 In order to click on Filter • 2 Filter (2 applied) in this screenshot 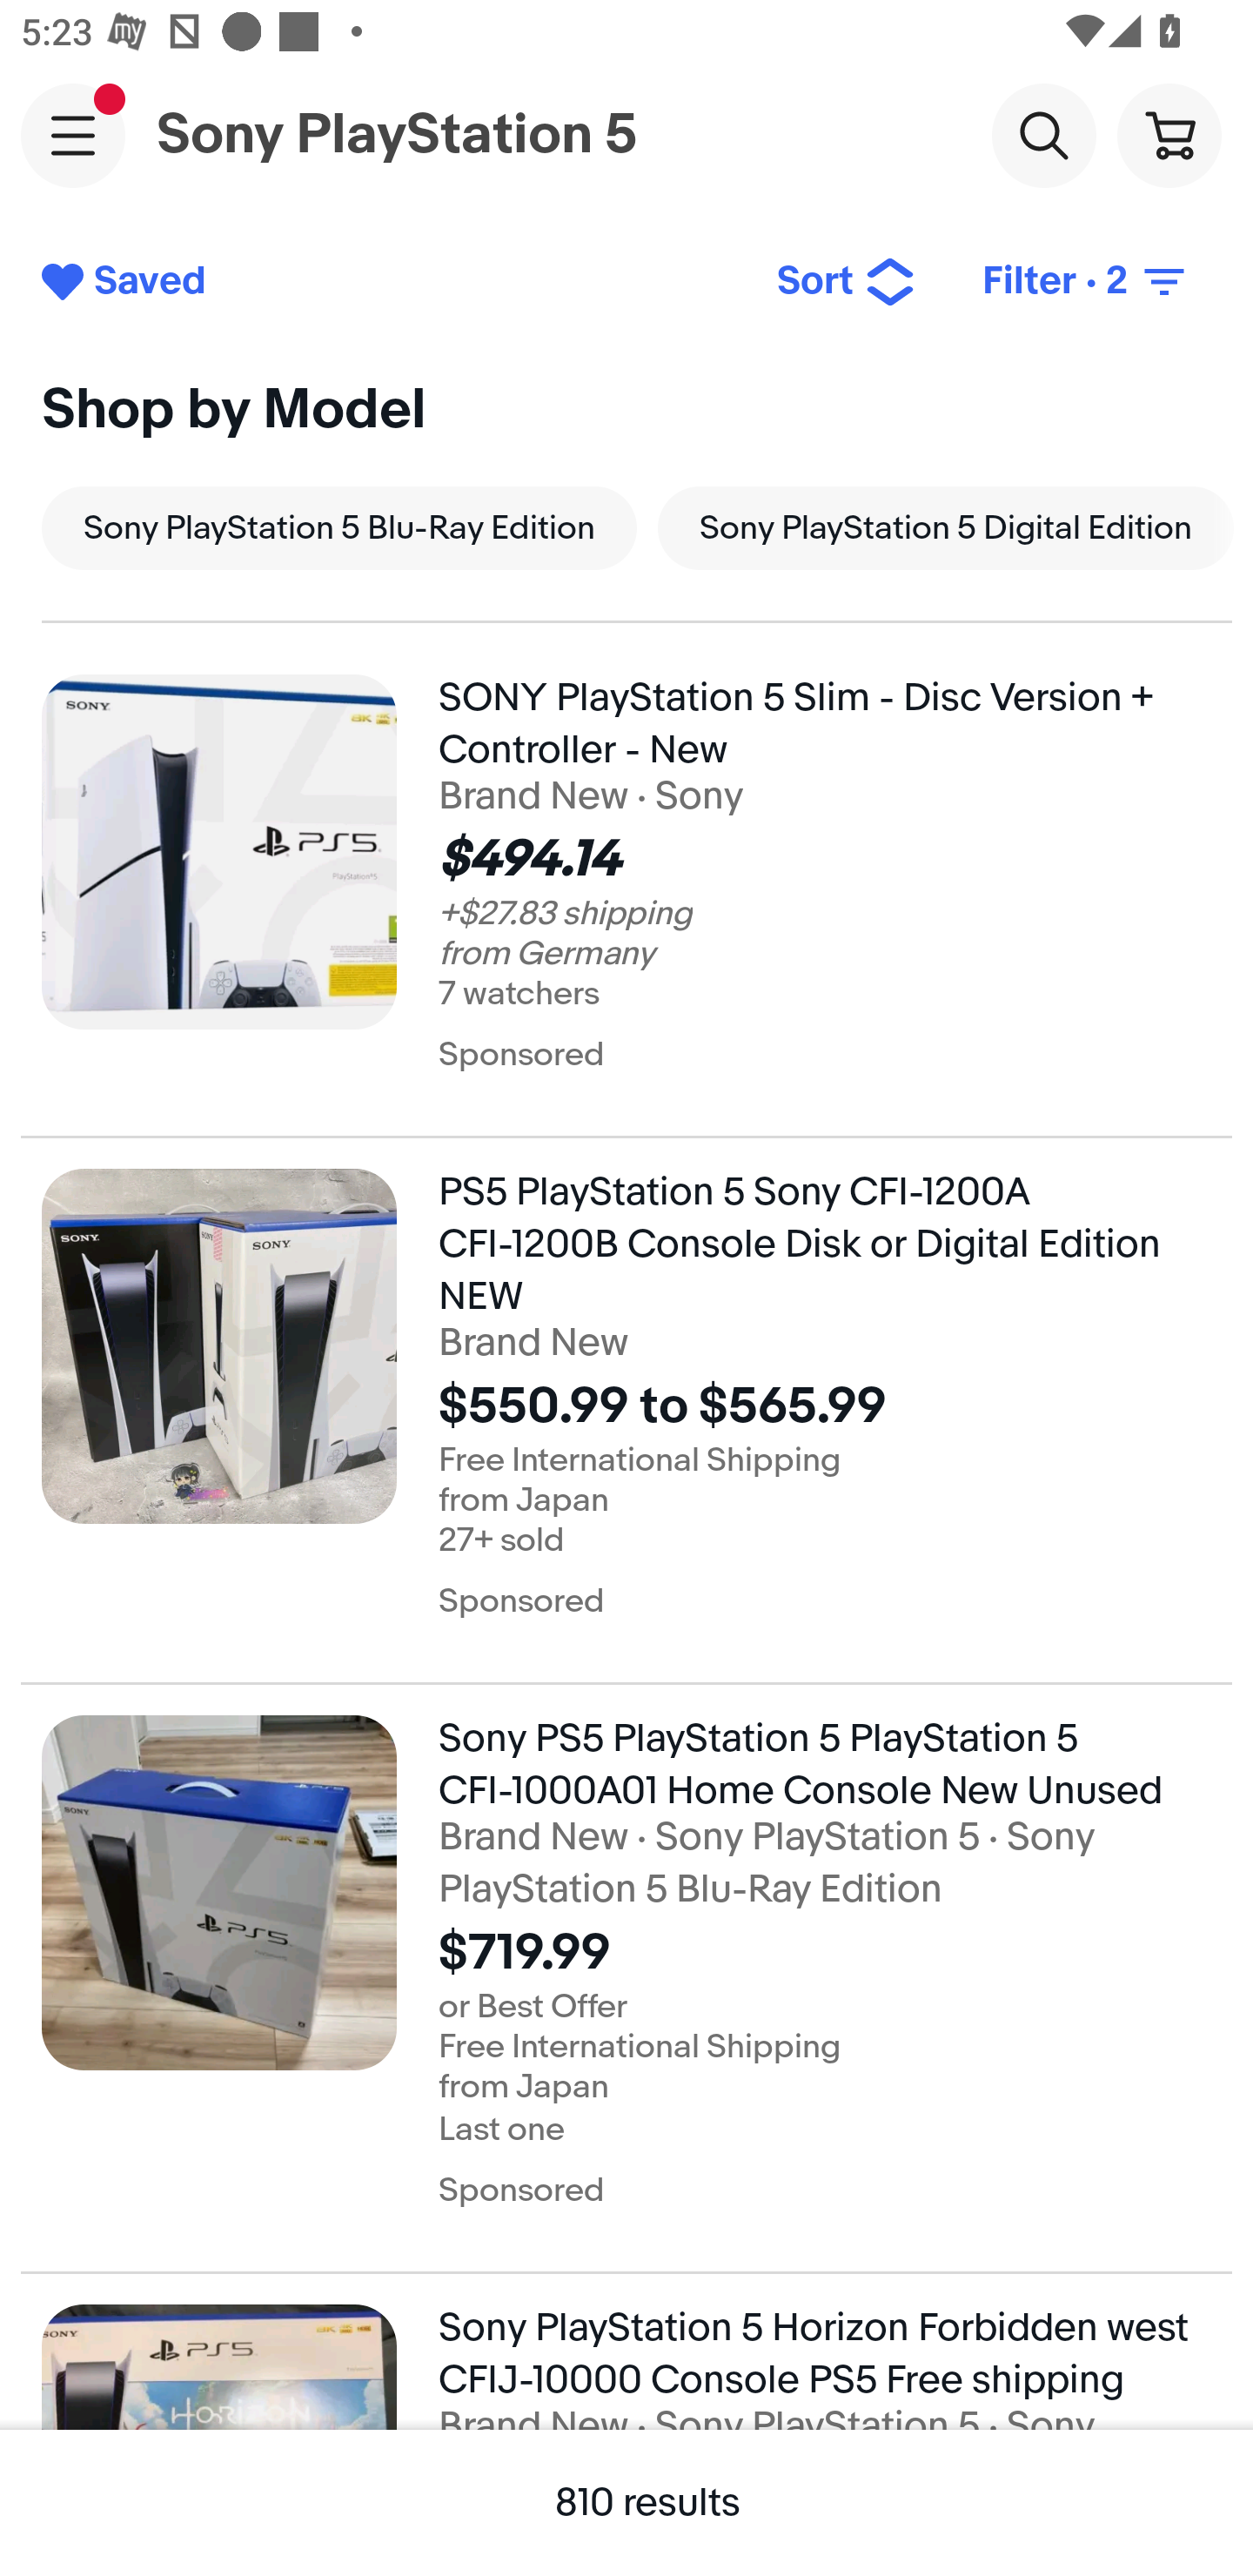, I will do `click(1086, 282)`.